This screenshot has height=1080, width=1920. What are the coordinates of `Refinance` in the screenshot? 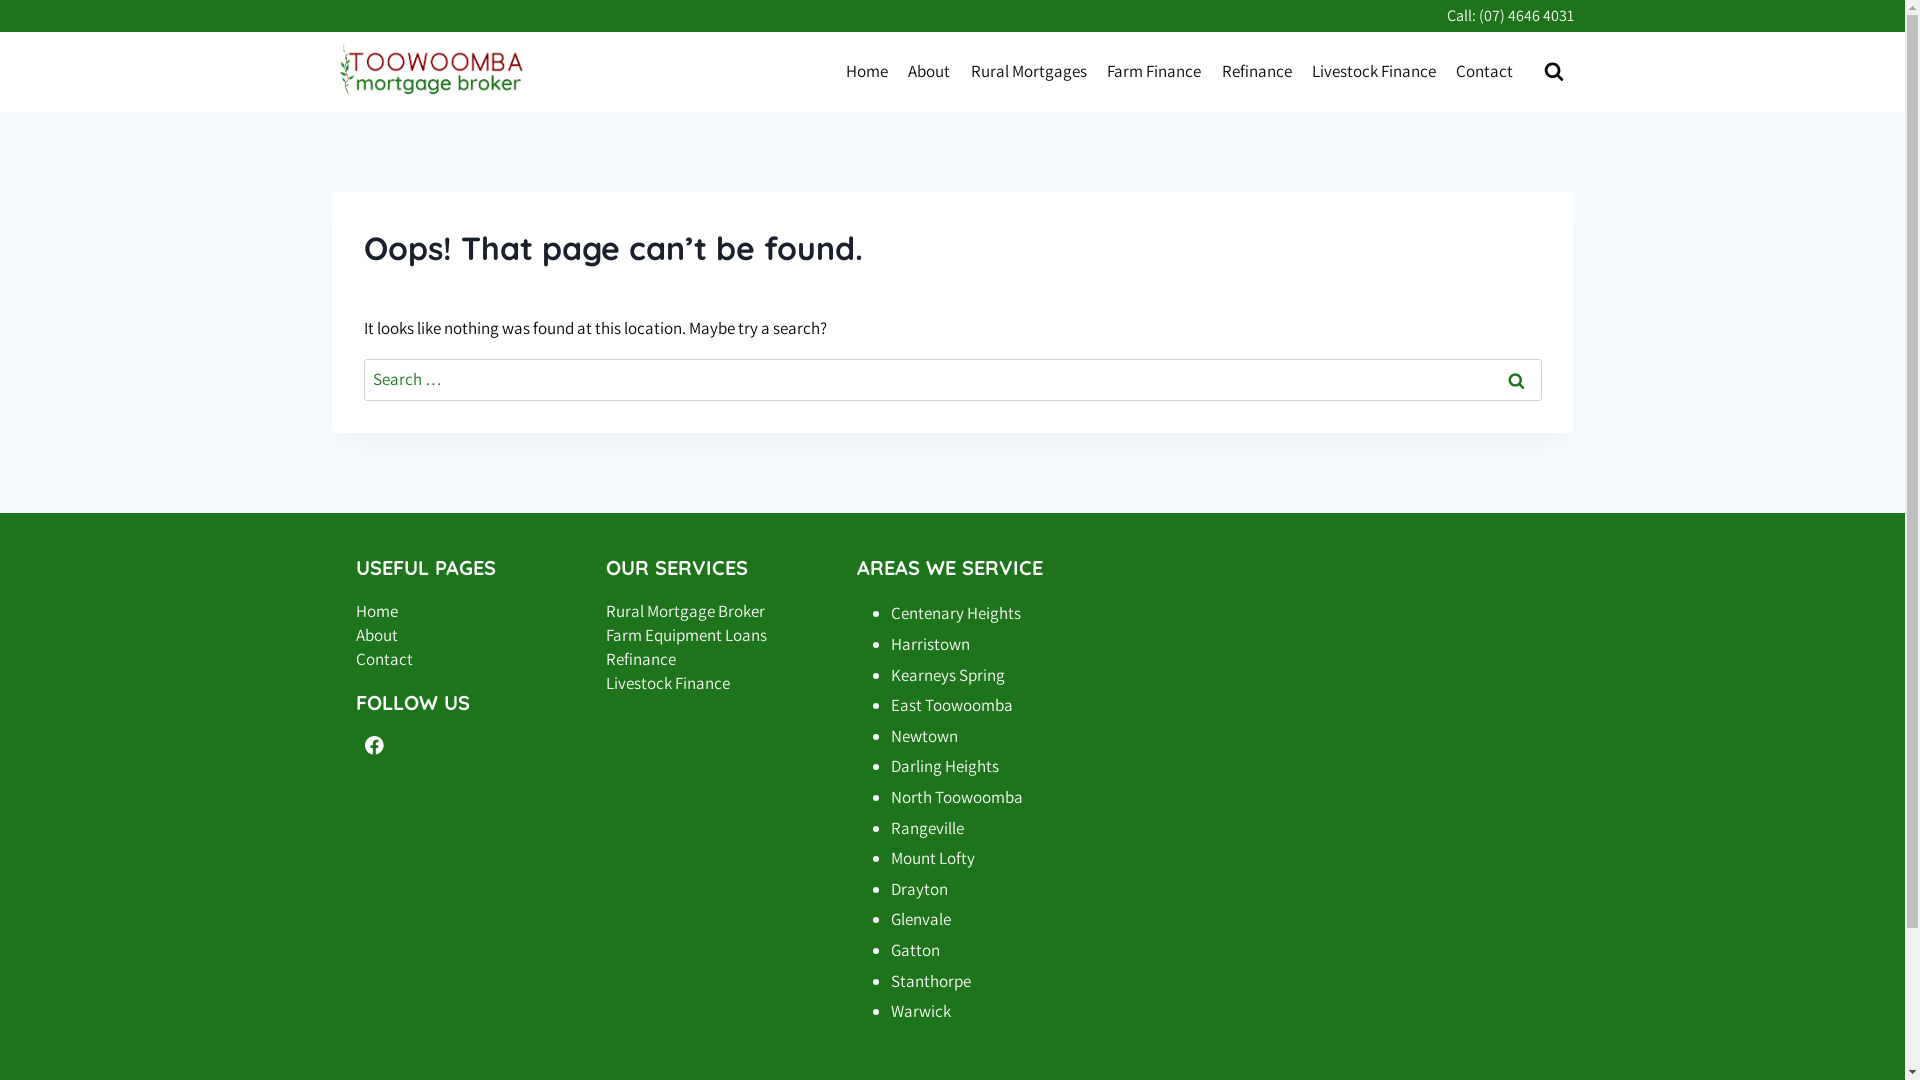 It's located at (1256, 72).